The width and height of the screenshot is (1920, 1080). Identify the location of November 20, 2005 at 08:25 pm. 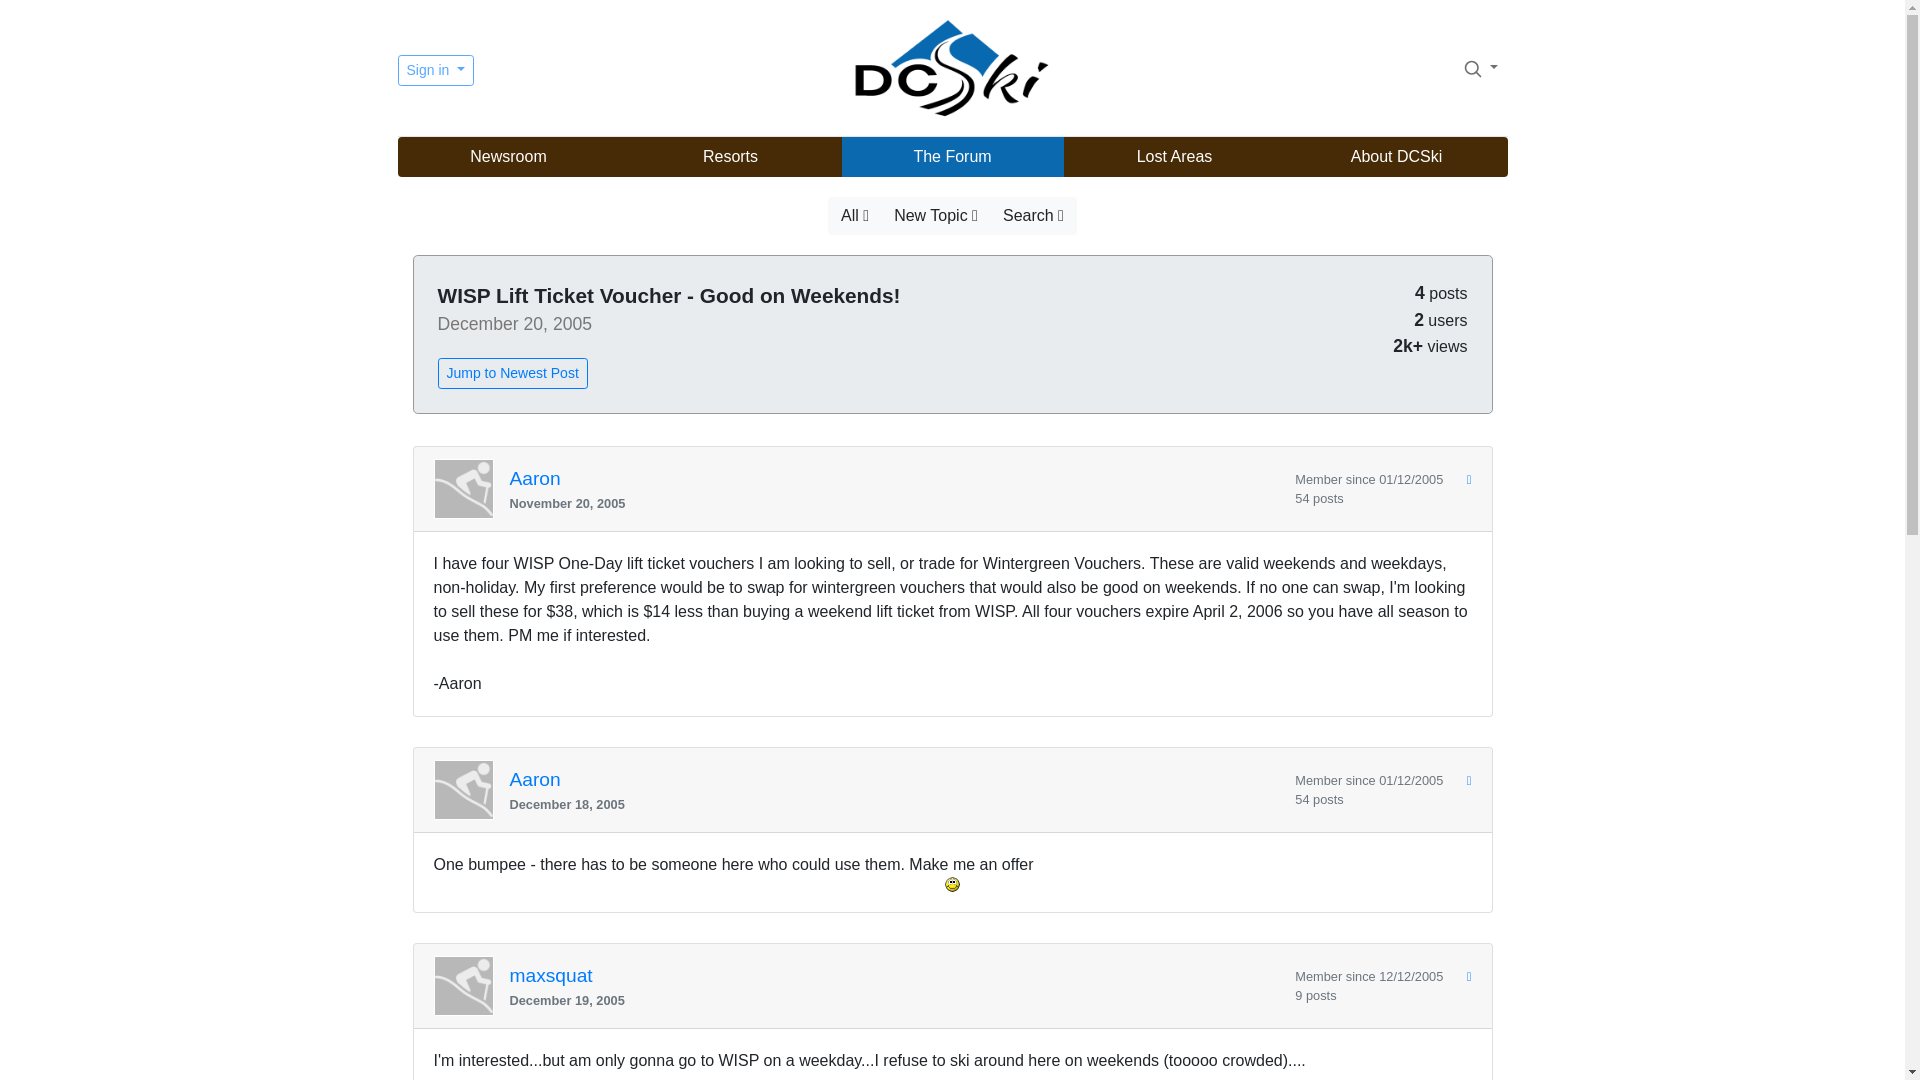
(895, 503).